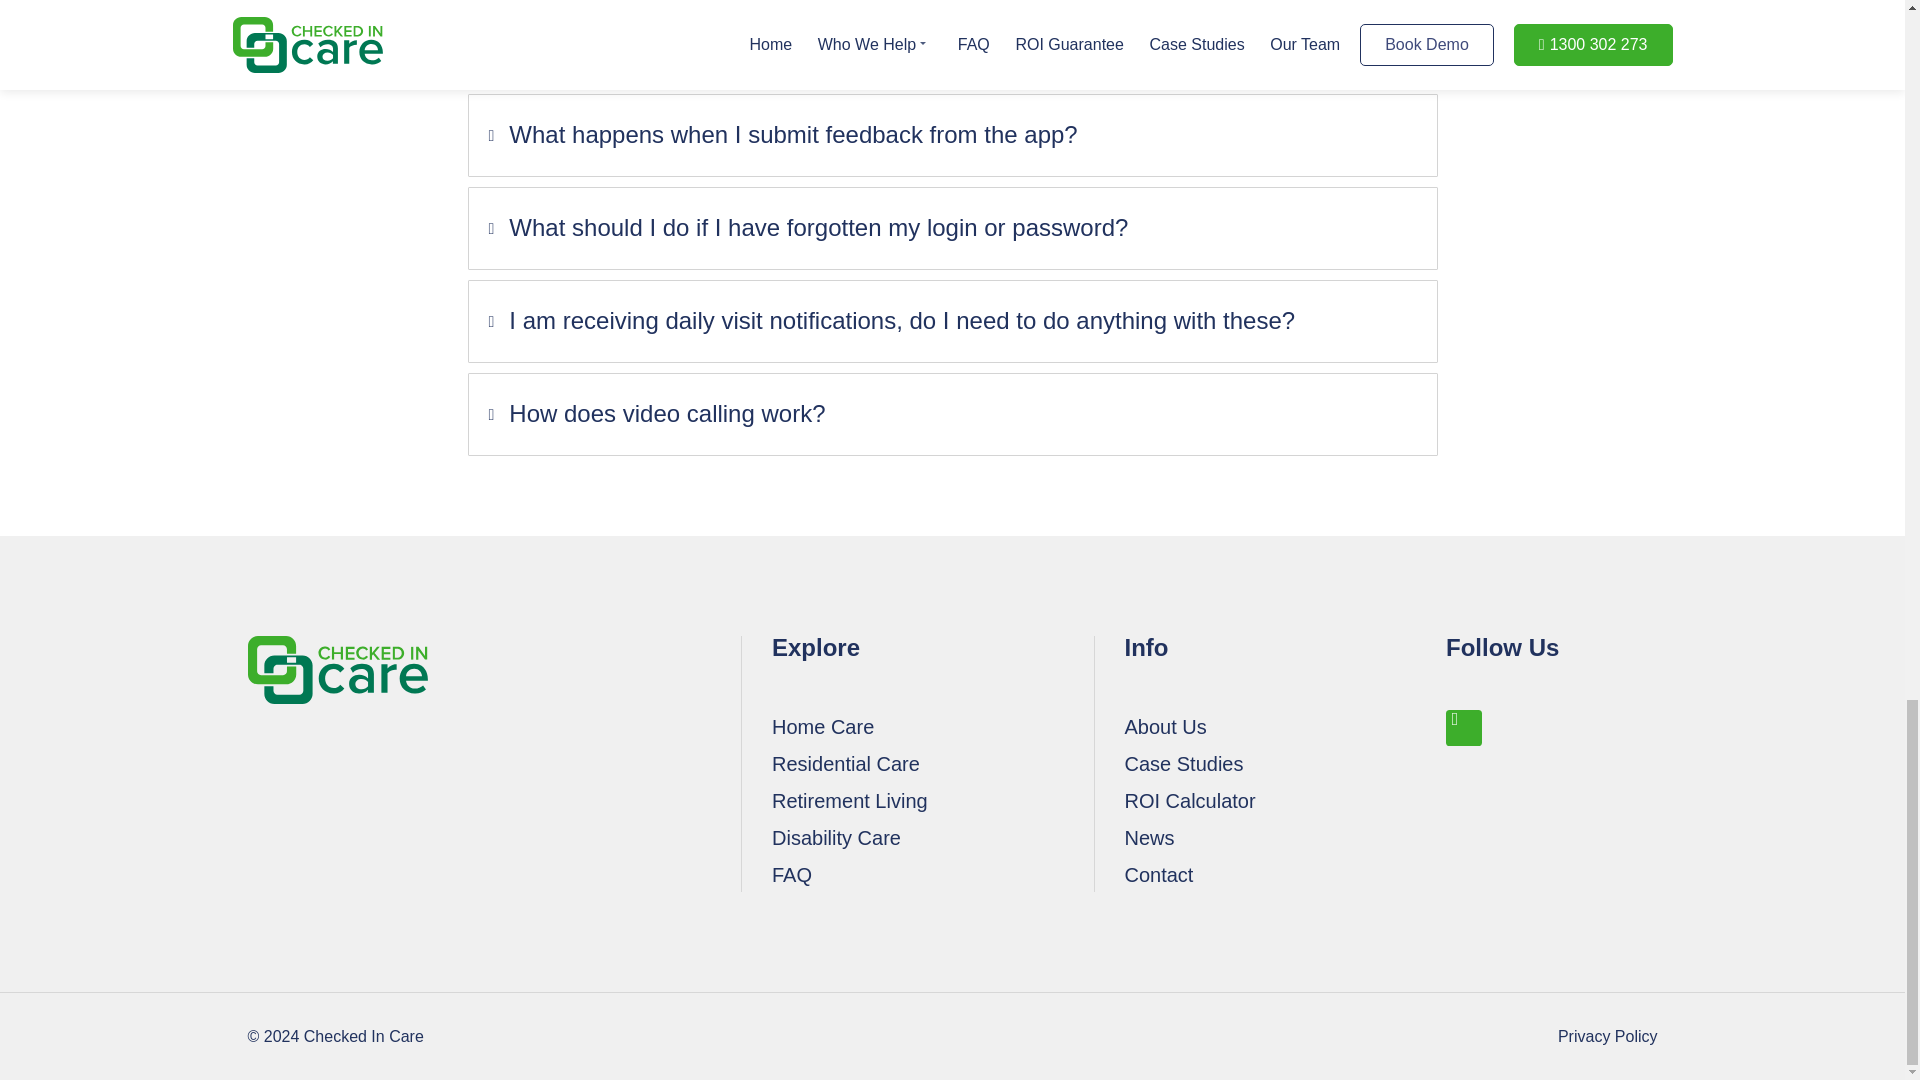 This screenshot has width=1920, height=1080. What do you see at coordinates (932, 874) in the screenshot?
I see `FAQ` at bounding box center [932, 874].